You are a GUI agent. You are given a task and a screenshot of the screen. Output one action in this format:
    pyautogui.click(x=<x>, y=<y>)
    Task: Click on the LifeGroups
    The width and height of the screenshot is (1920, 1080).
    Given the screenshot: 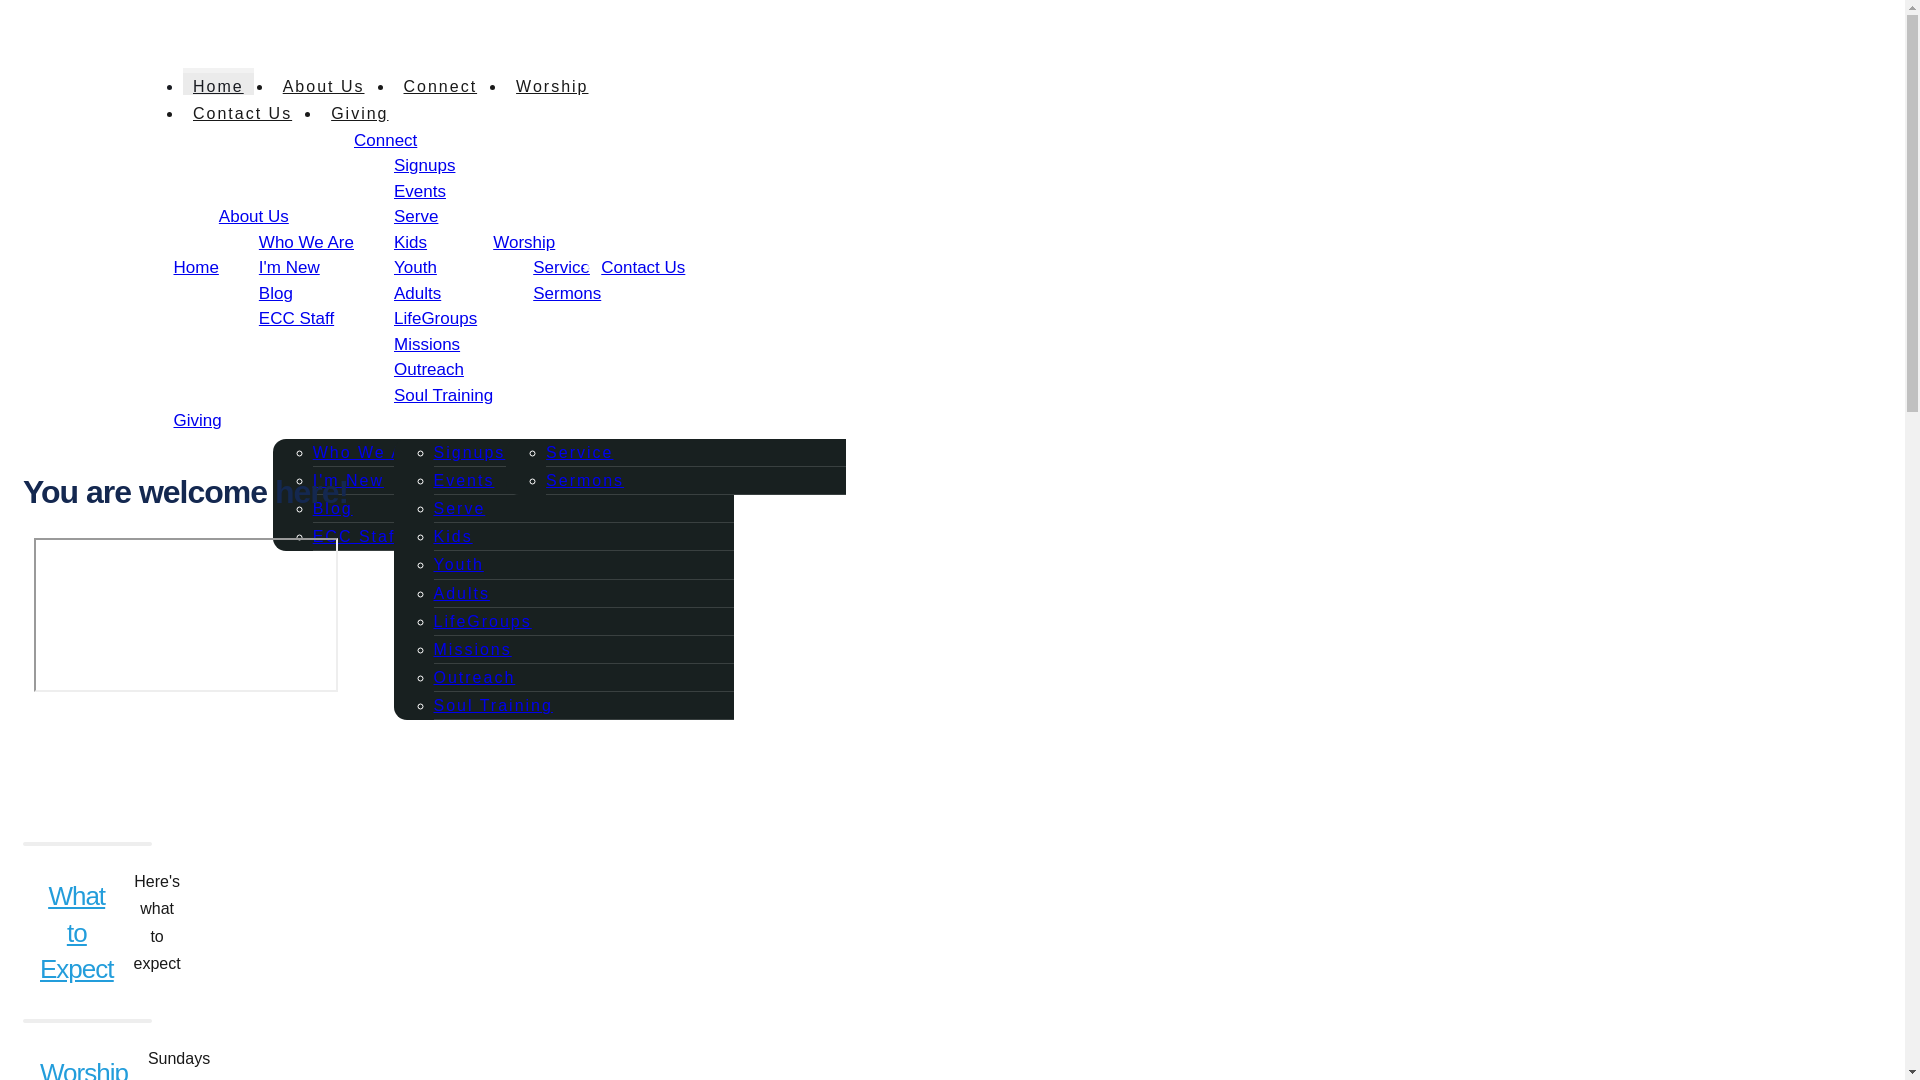 What is the action you would take?
    pyautogui.click(x=434, y=318)
    